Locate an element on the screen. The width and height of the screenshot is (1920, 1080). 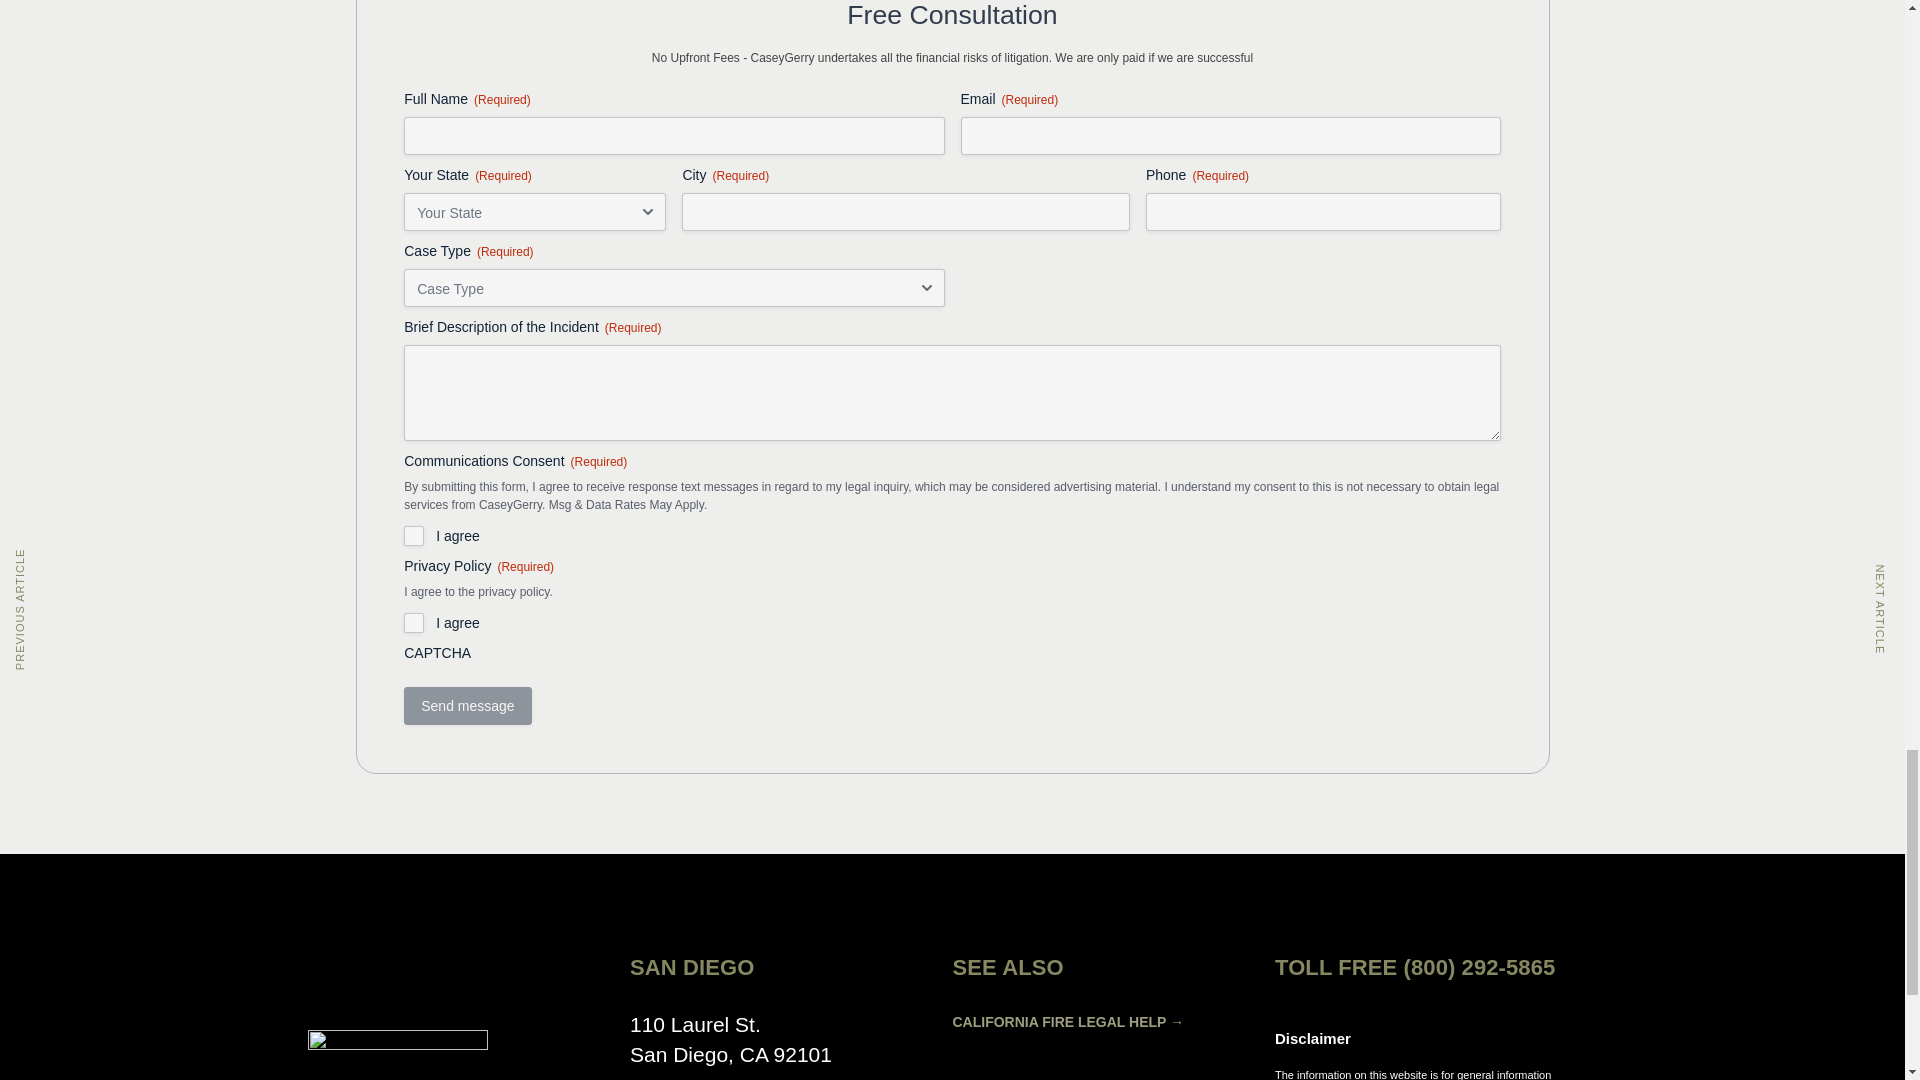
I agree is located at coordinates (414, 622).